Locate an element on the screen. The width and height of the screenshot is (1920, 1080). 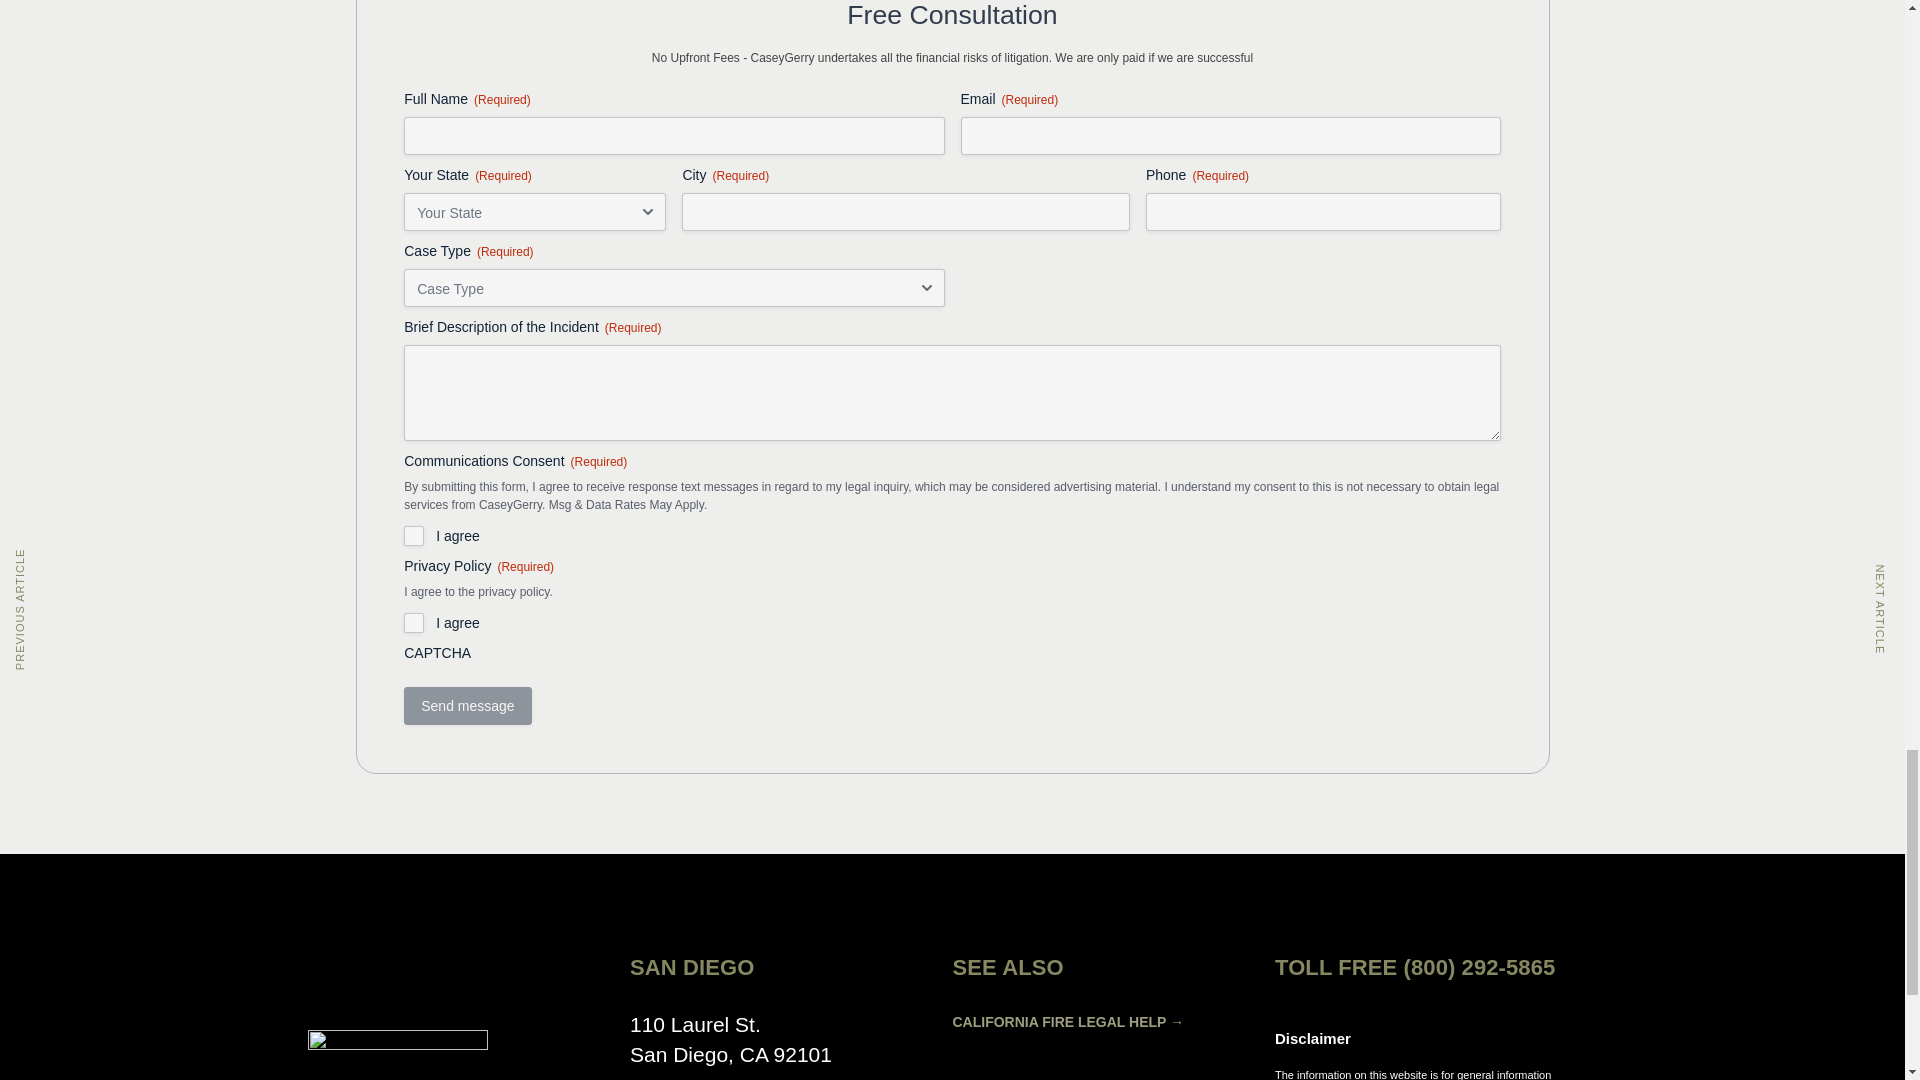
I agree is located at coordinates (414, 622).